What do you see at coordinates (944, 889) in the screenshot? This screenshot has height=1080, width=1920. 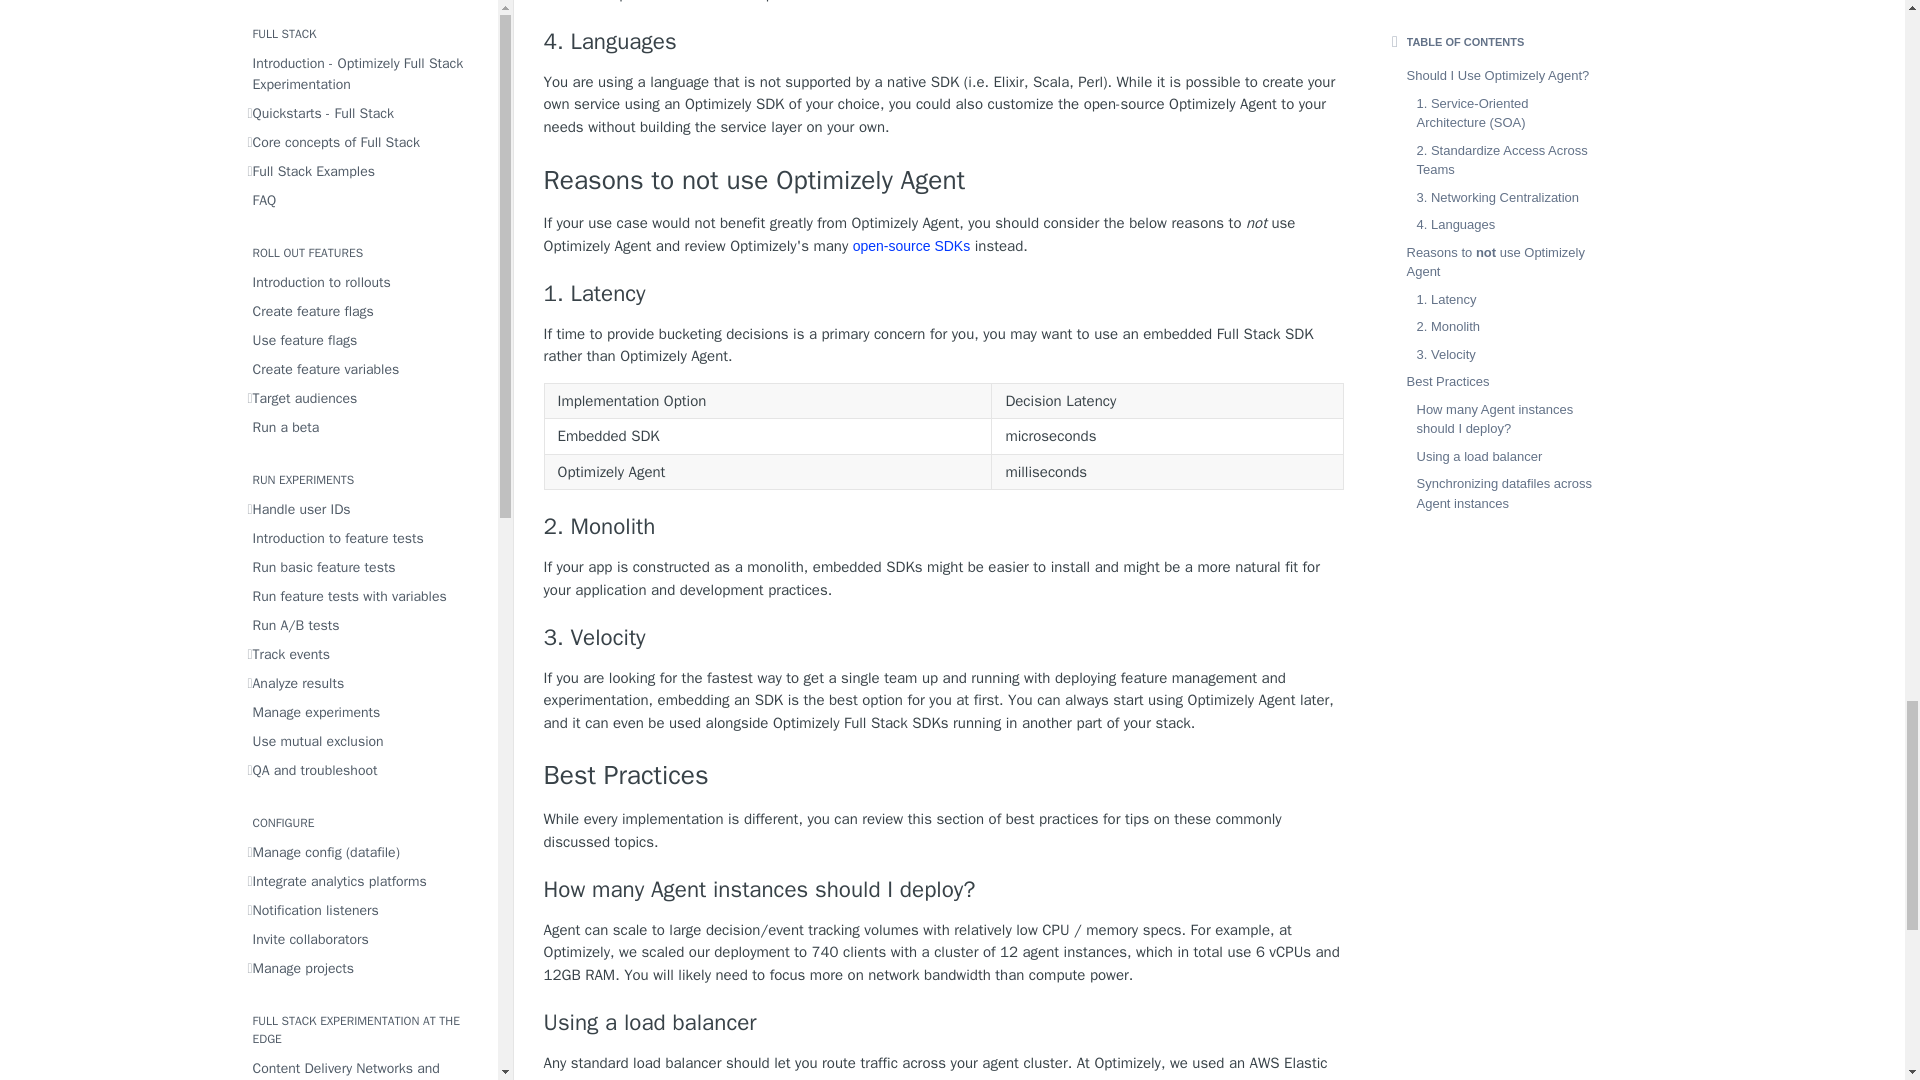 I see `How many Agent instances should I deploy?` at bounding box center [944, 889].